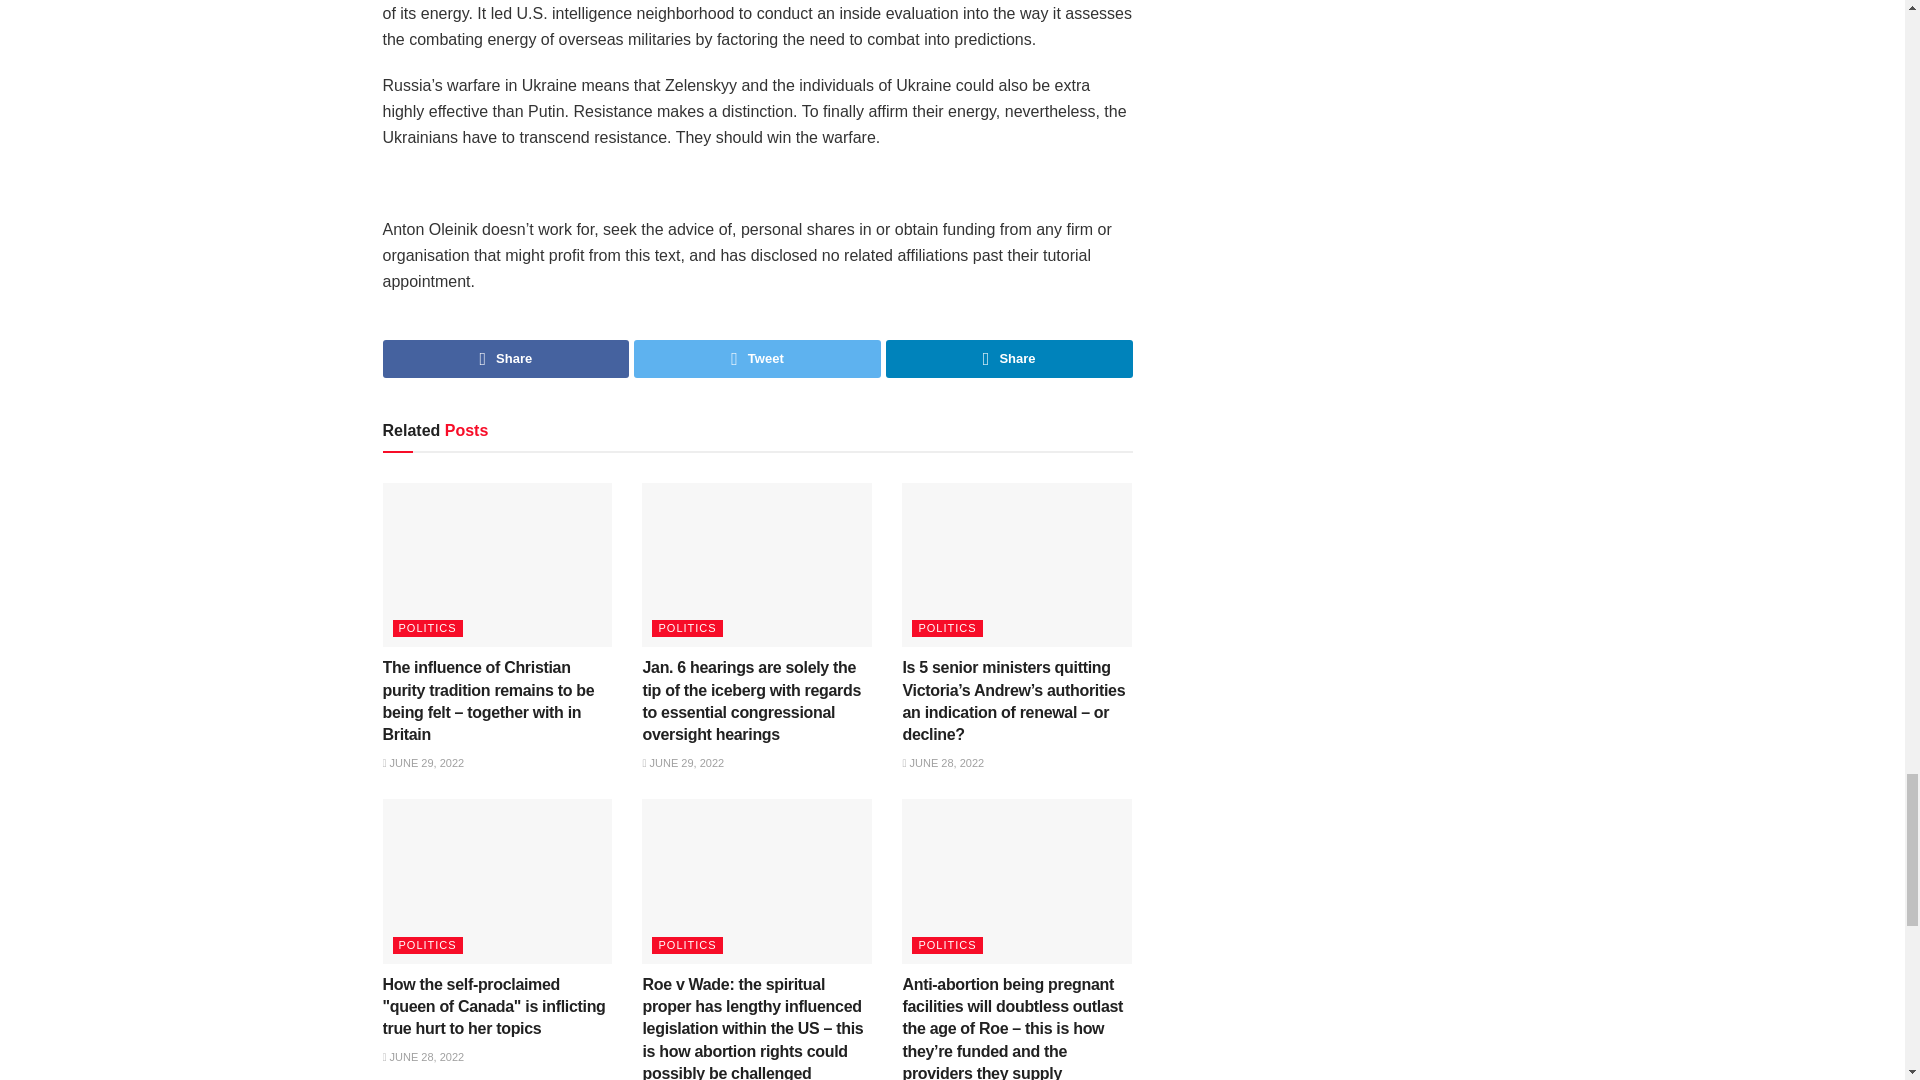 The height and width of the screenshot is (1080, 1920). What do you see at coordinates (426, 628) in the screenshot?
I see `POLITICS` at bounding box center [426, 628].